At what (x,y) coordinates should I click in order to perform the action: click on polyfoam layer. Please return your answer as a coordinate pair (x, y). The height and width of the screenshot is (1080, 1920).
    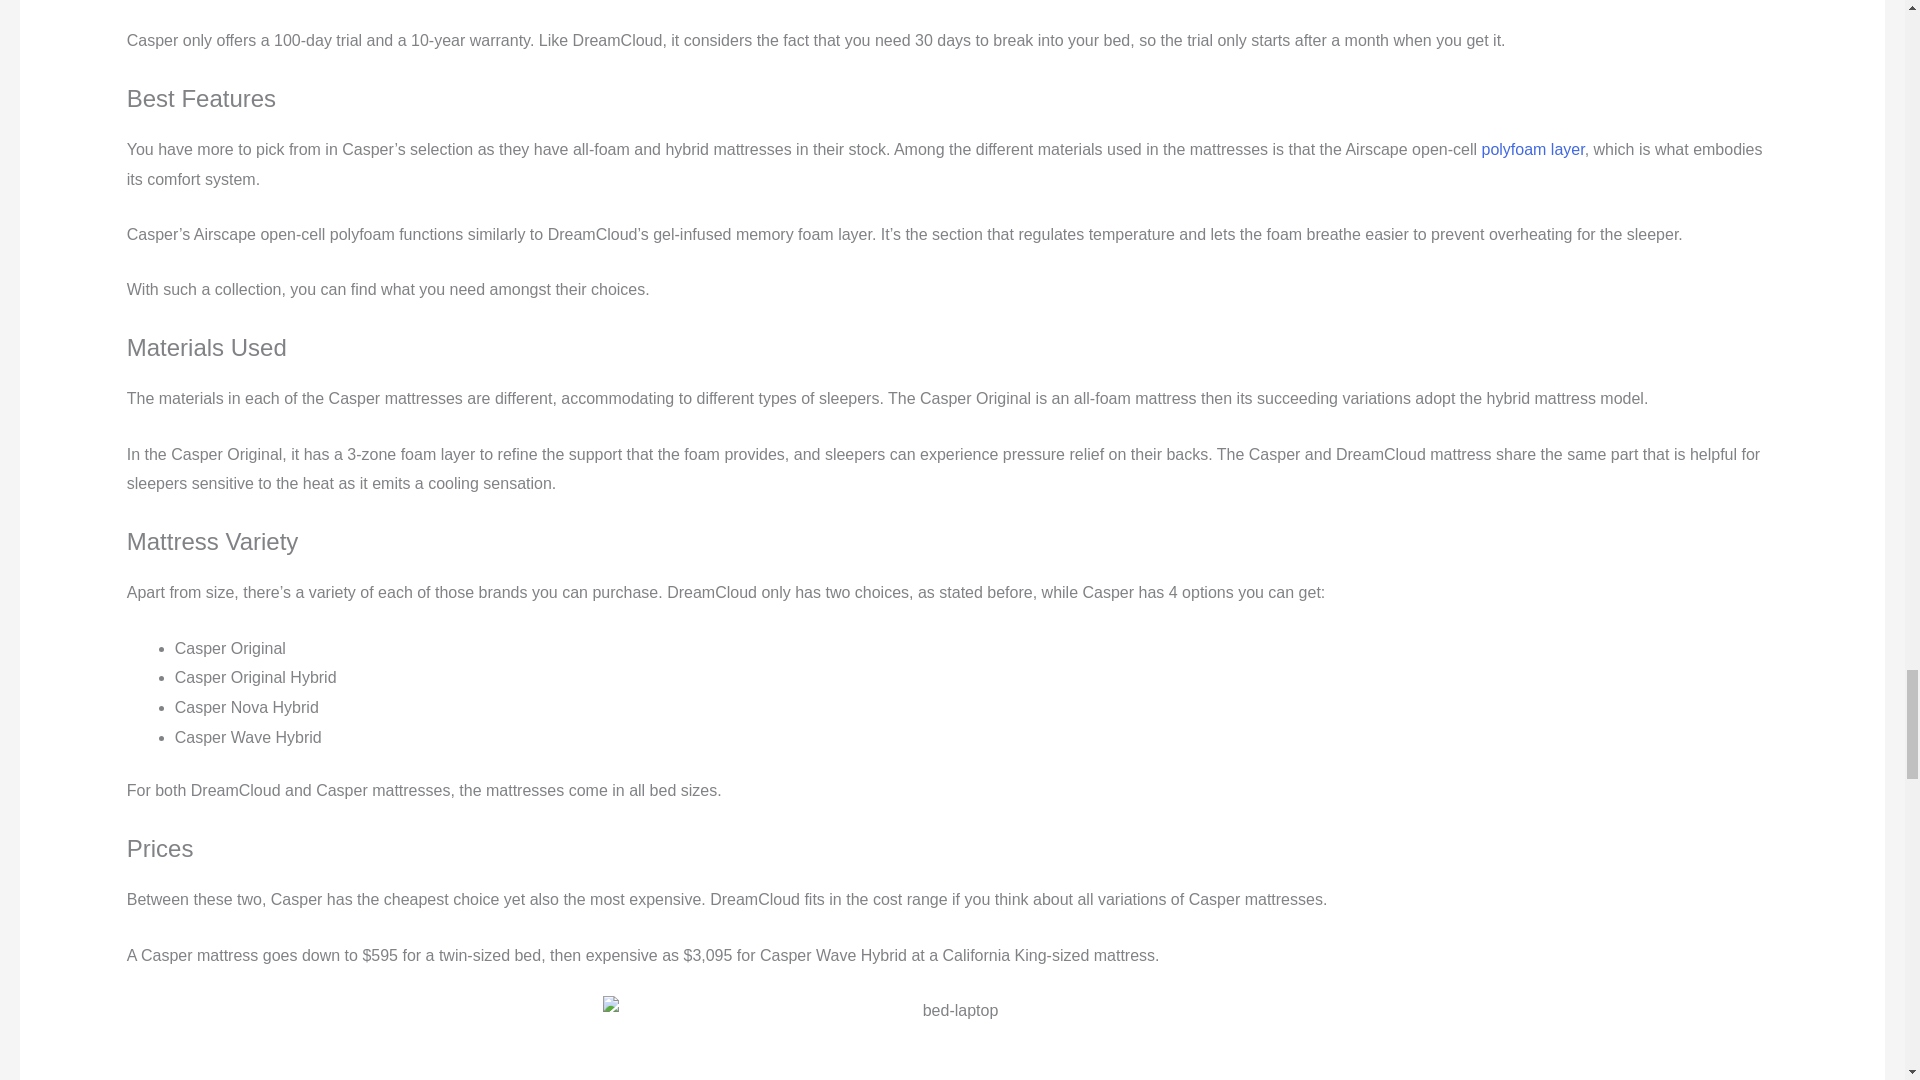
    Looking at the image, I should click on (1532, 149).